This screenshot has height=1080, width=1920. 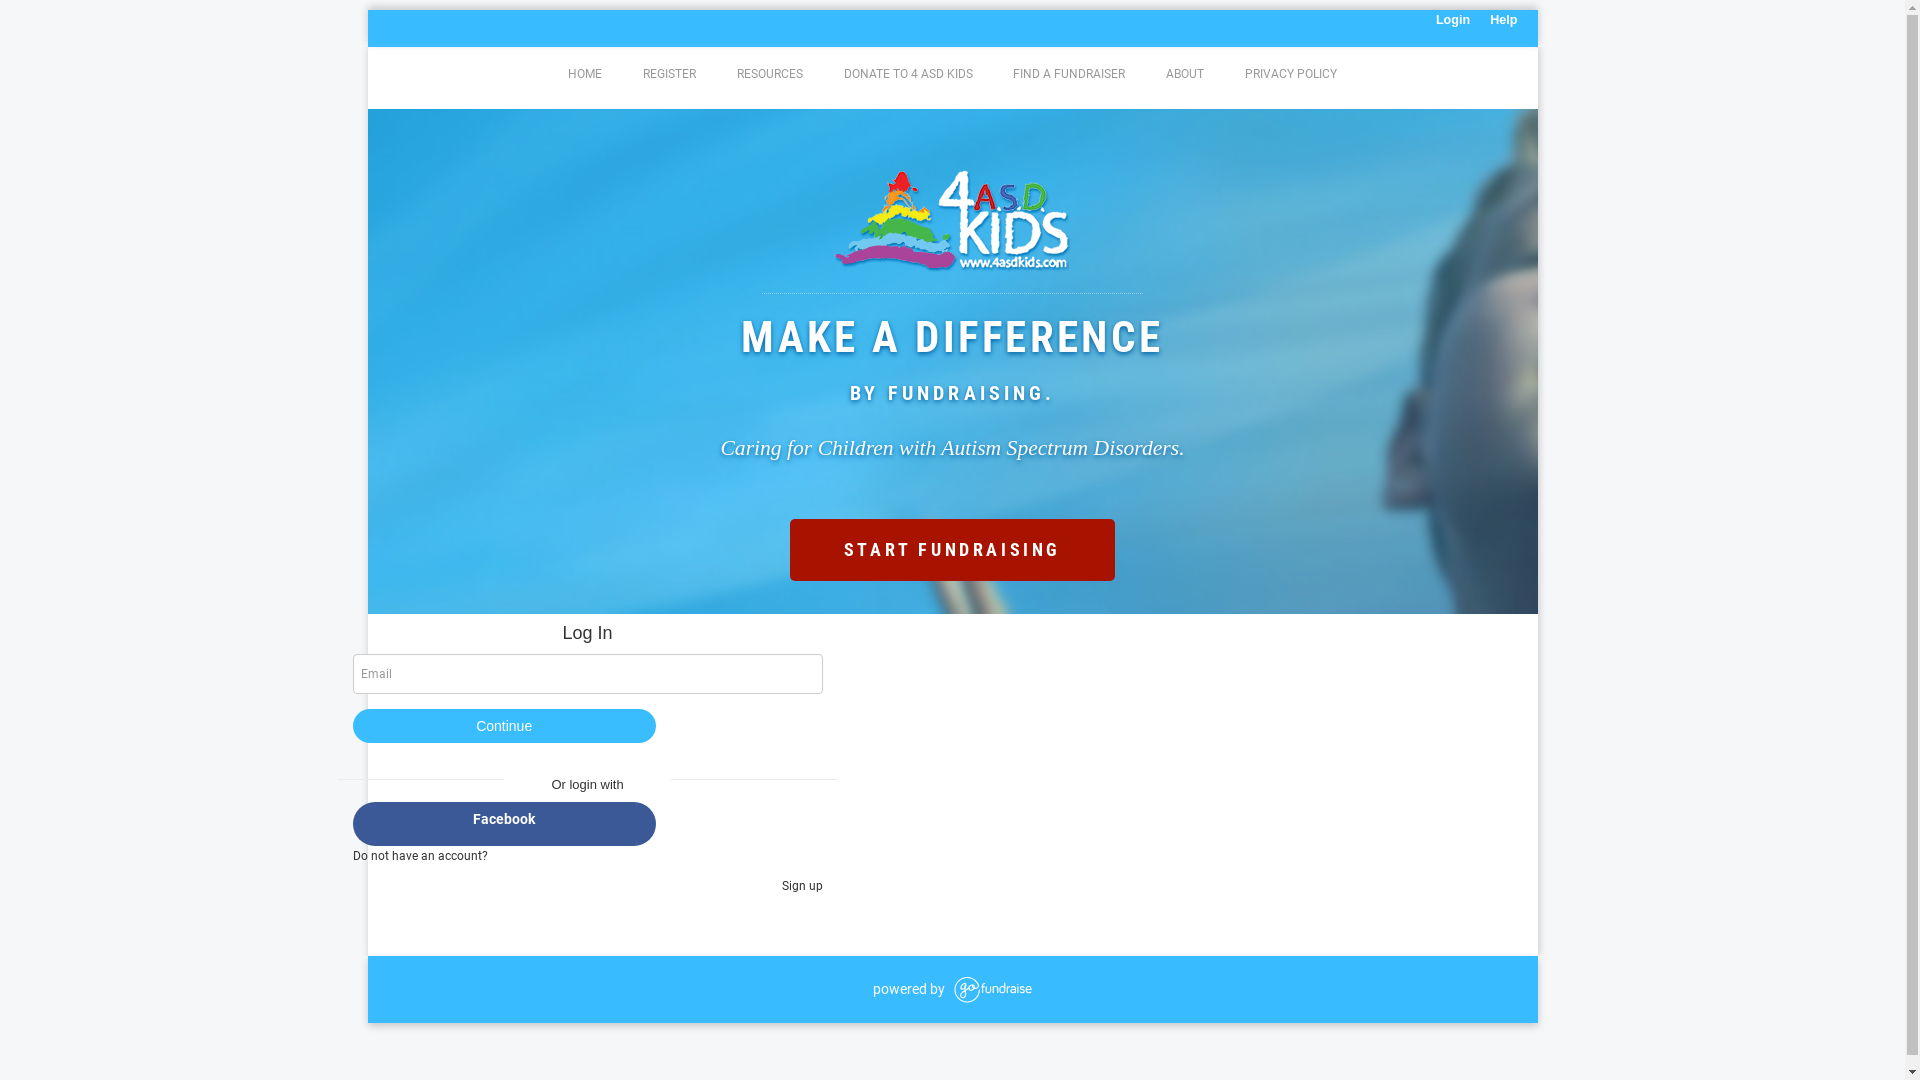 I want to click on Sign up, so click(x=802, y=886).